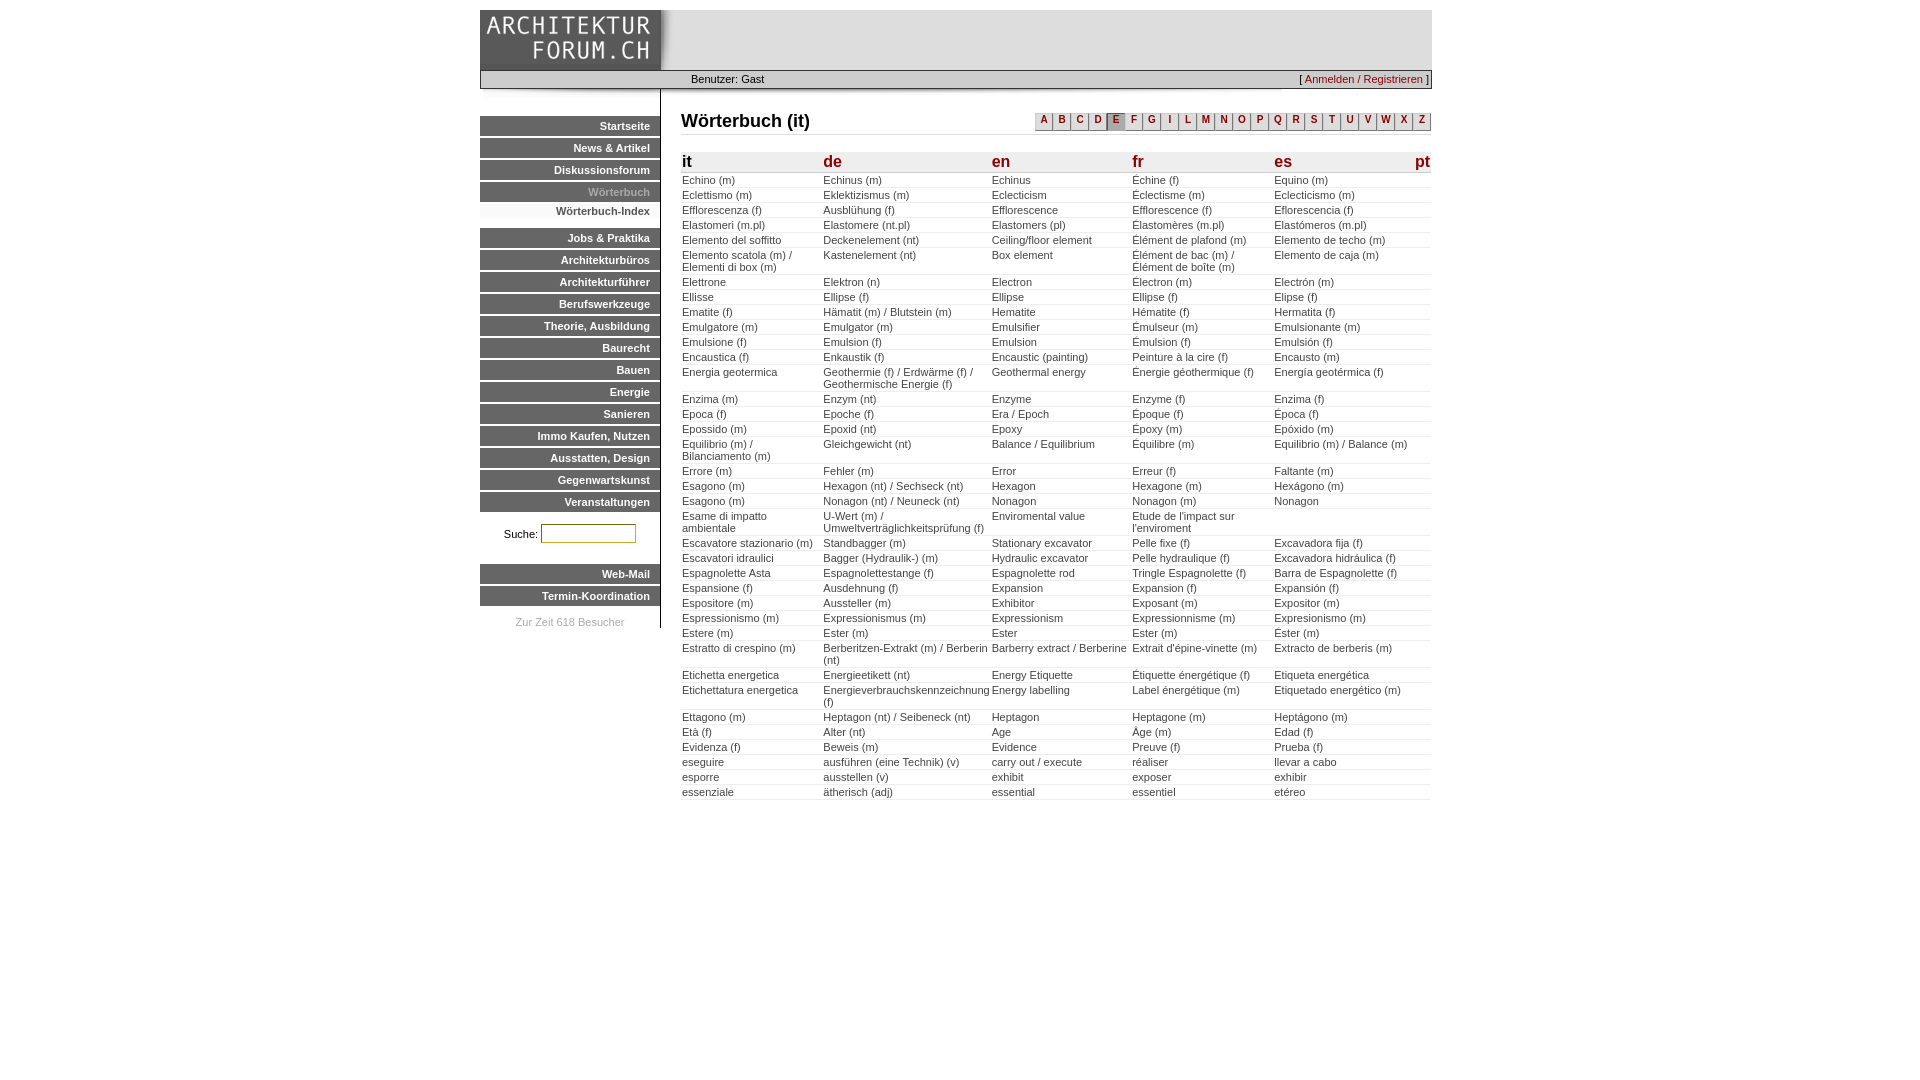 This screenshot has height=1080, width=1920. I want to click on Balance / Equilibrium, so click(1044, 444).